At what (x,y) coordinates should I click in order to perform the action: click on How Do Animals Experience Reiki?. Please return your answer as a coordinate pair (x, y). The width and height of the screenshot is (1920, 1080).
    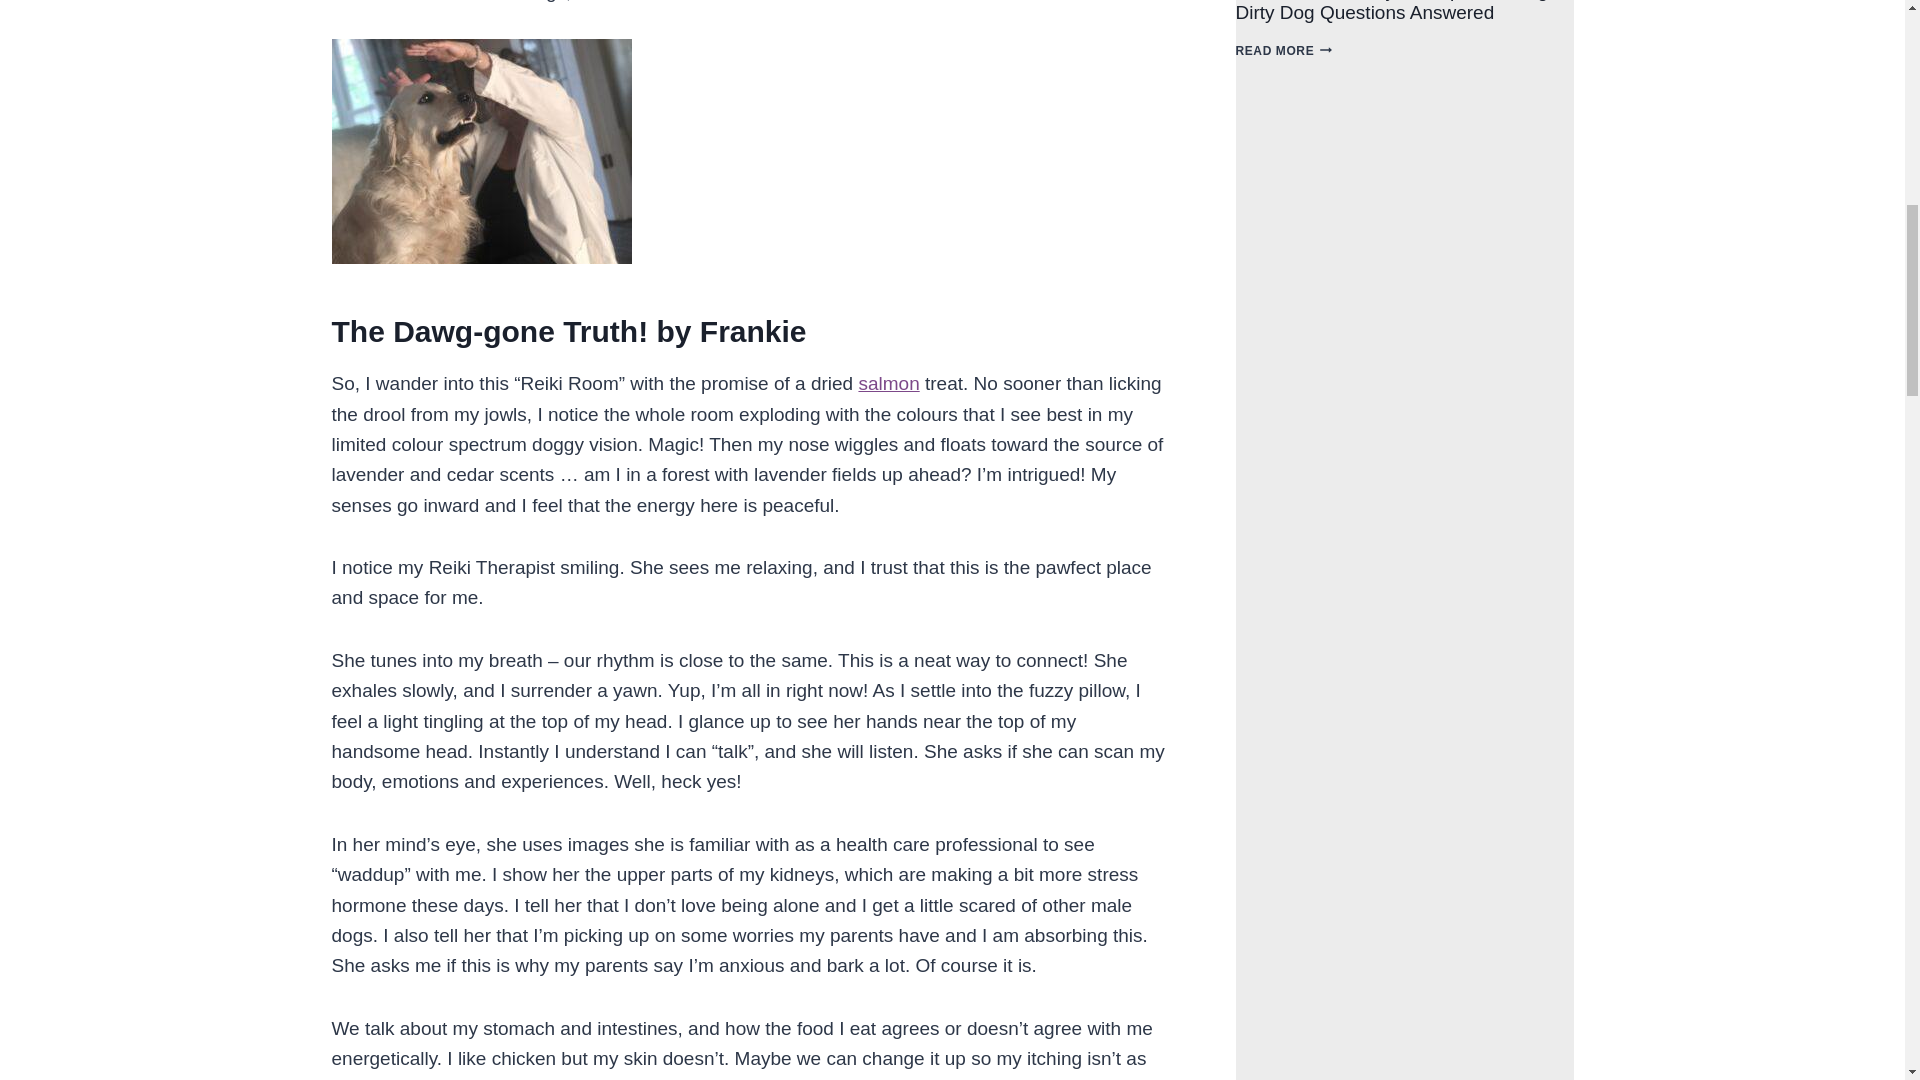
    Looking at the image, I should click on (482, 150).